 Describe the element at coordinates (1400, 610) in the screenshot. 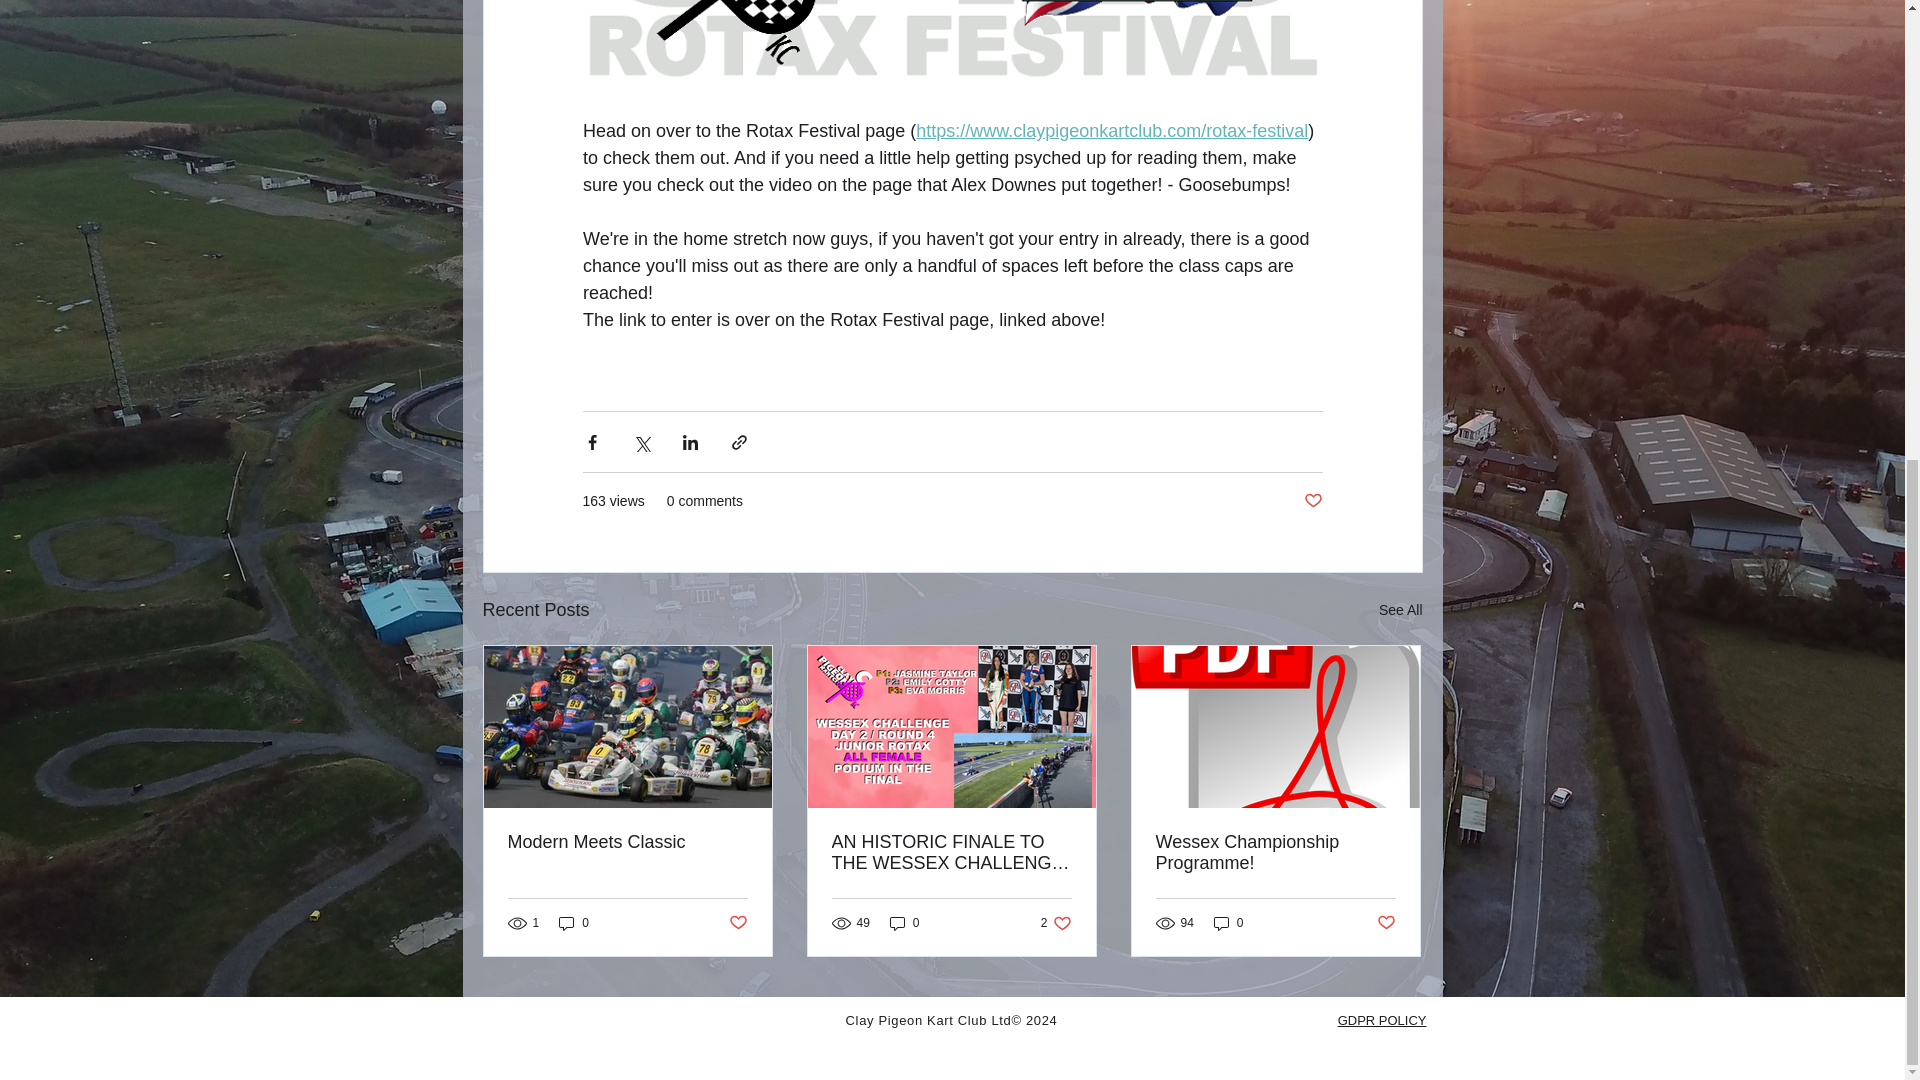

I see `See All` at that location.